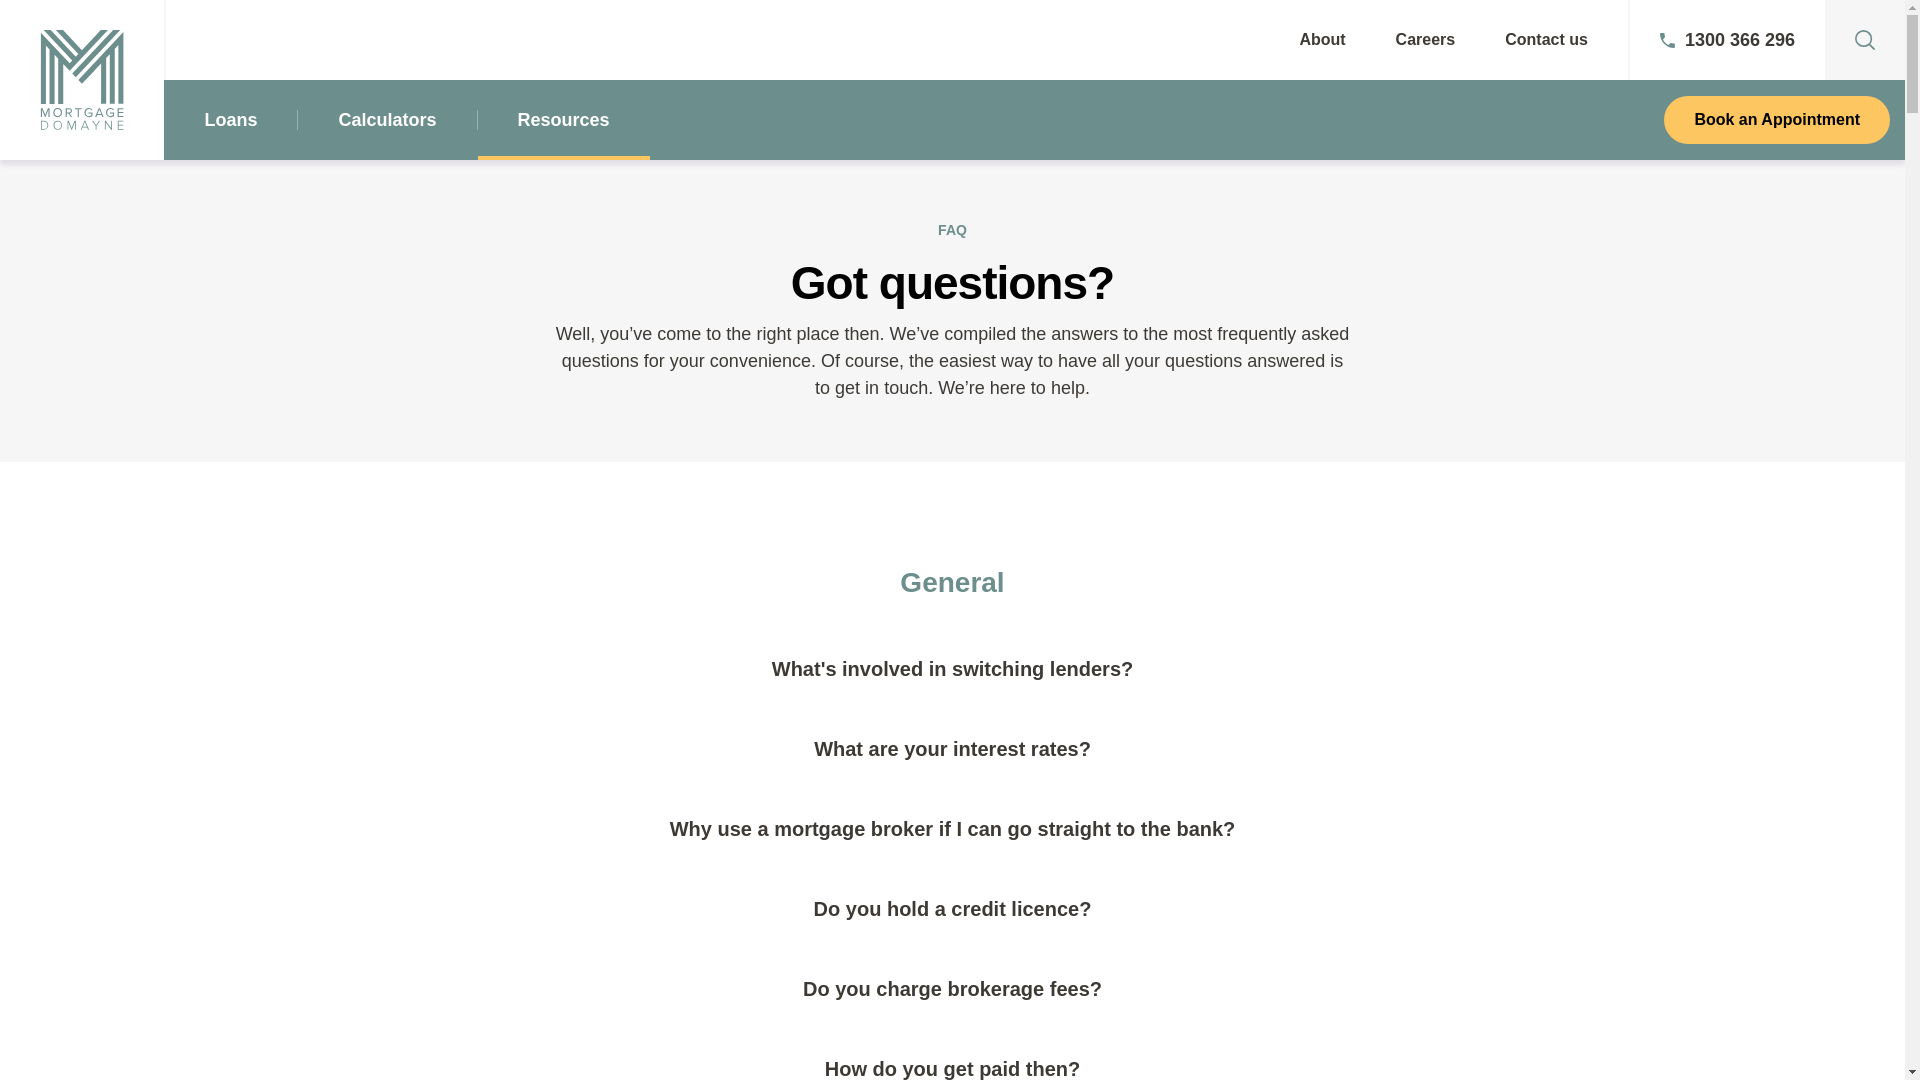 The height and width of the screenshot is (1080, 1920). I want to click on About, so click(1322, 40).